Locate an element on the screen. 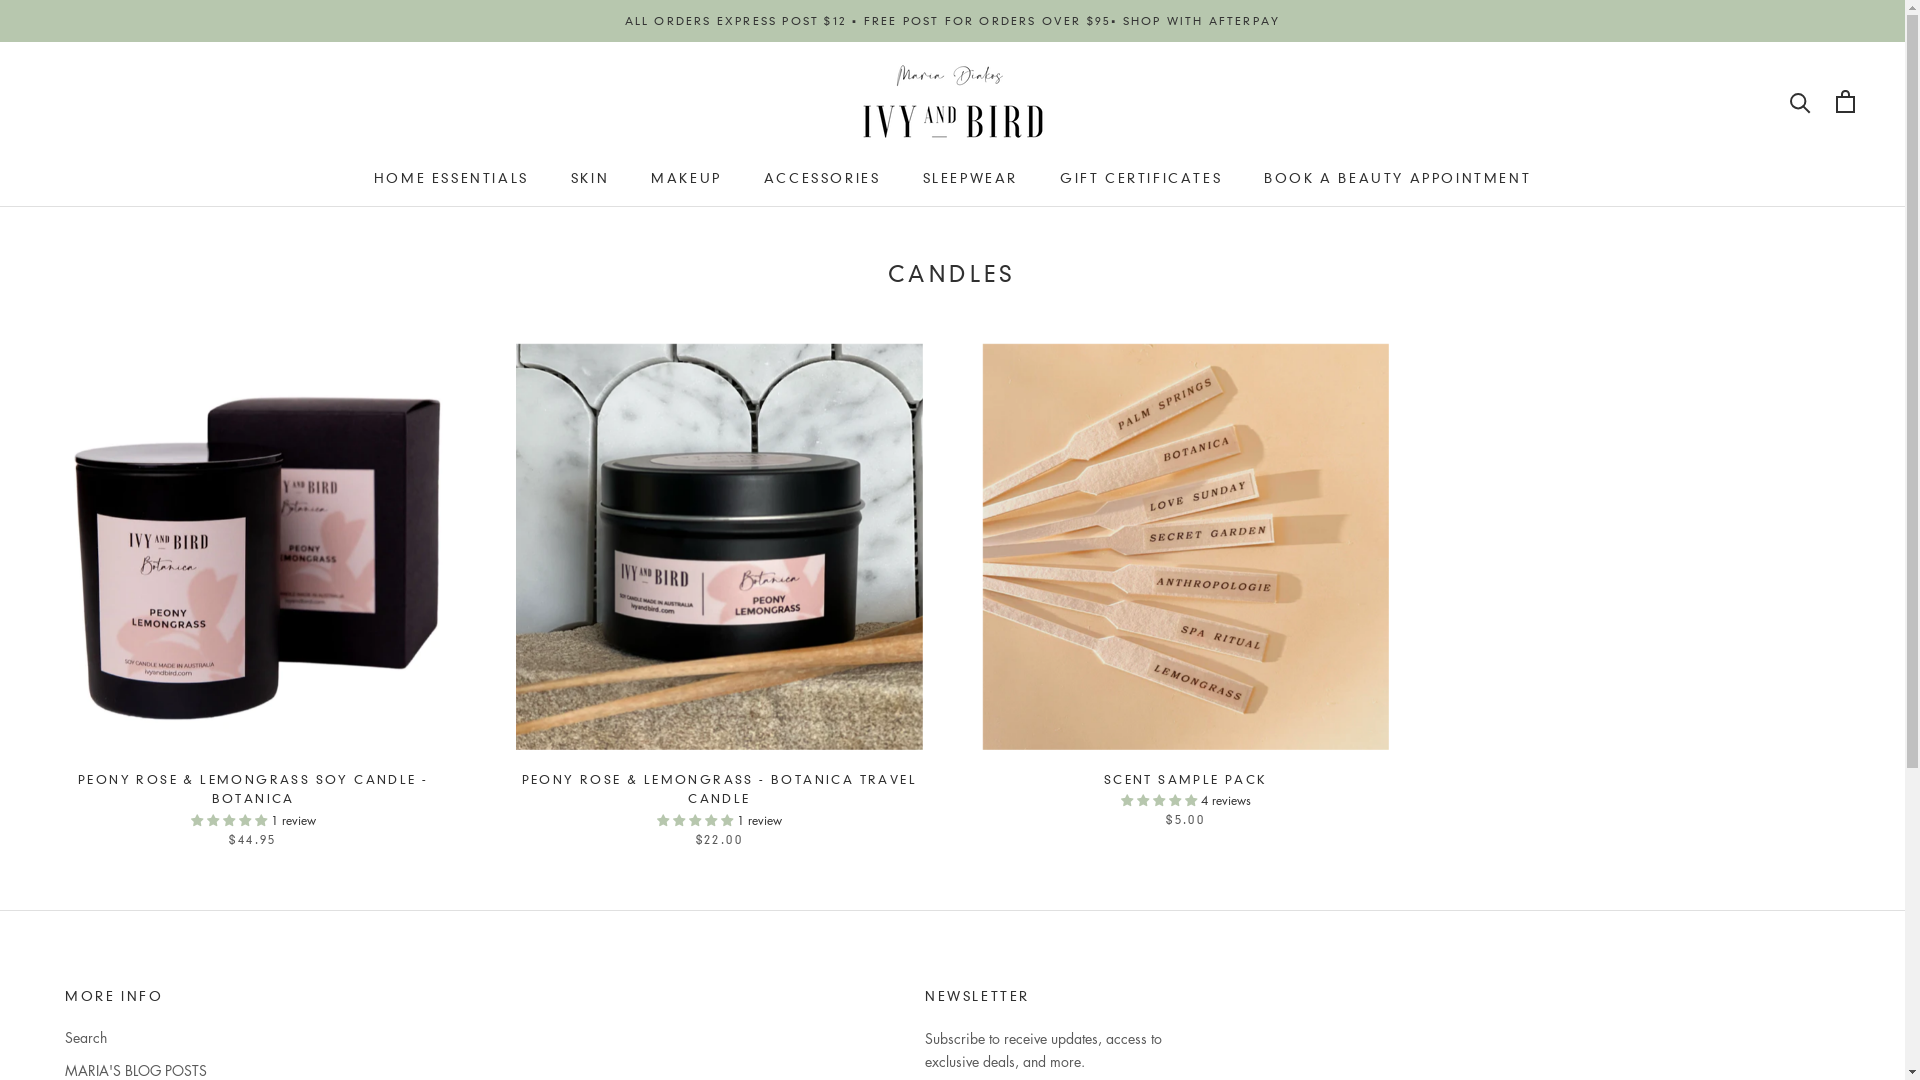 This screenshot has width=1920, height=1080. GIFT CERTIFICATES
GIFT CERTIFICATES is located at coordinates (1141, 178).